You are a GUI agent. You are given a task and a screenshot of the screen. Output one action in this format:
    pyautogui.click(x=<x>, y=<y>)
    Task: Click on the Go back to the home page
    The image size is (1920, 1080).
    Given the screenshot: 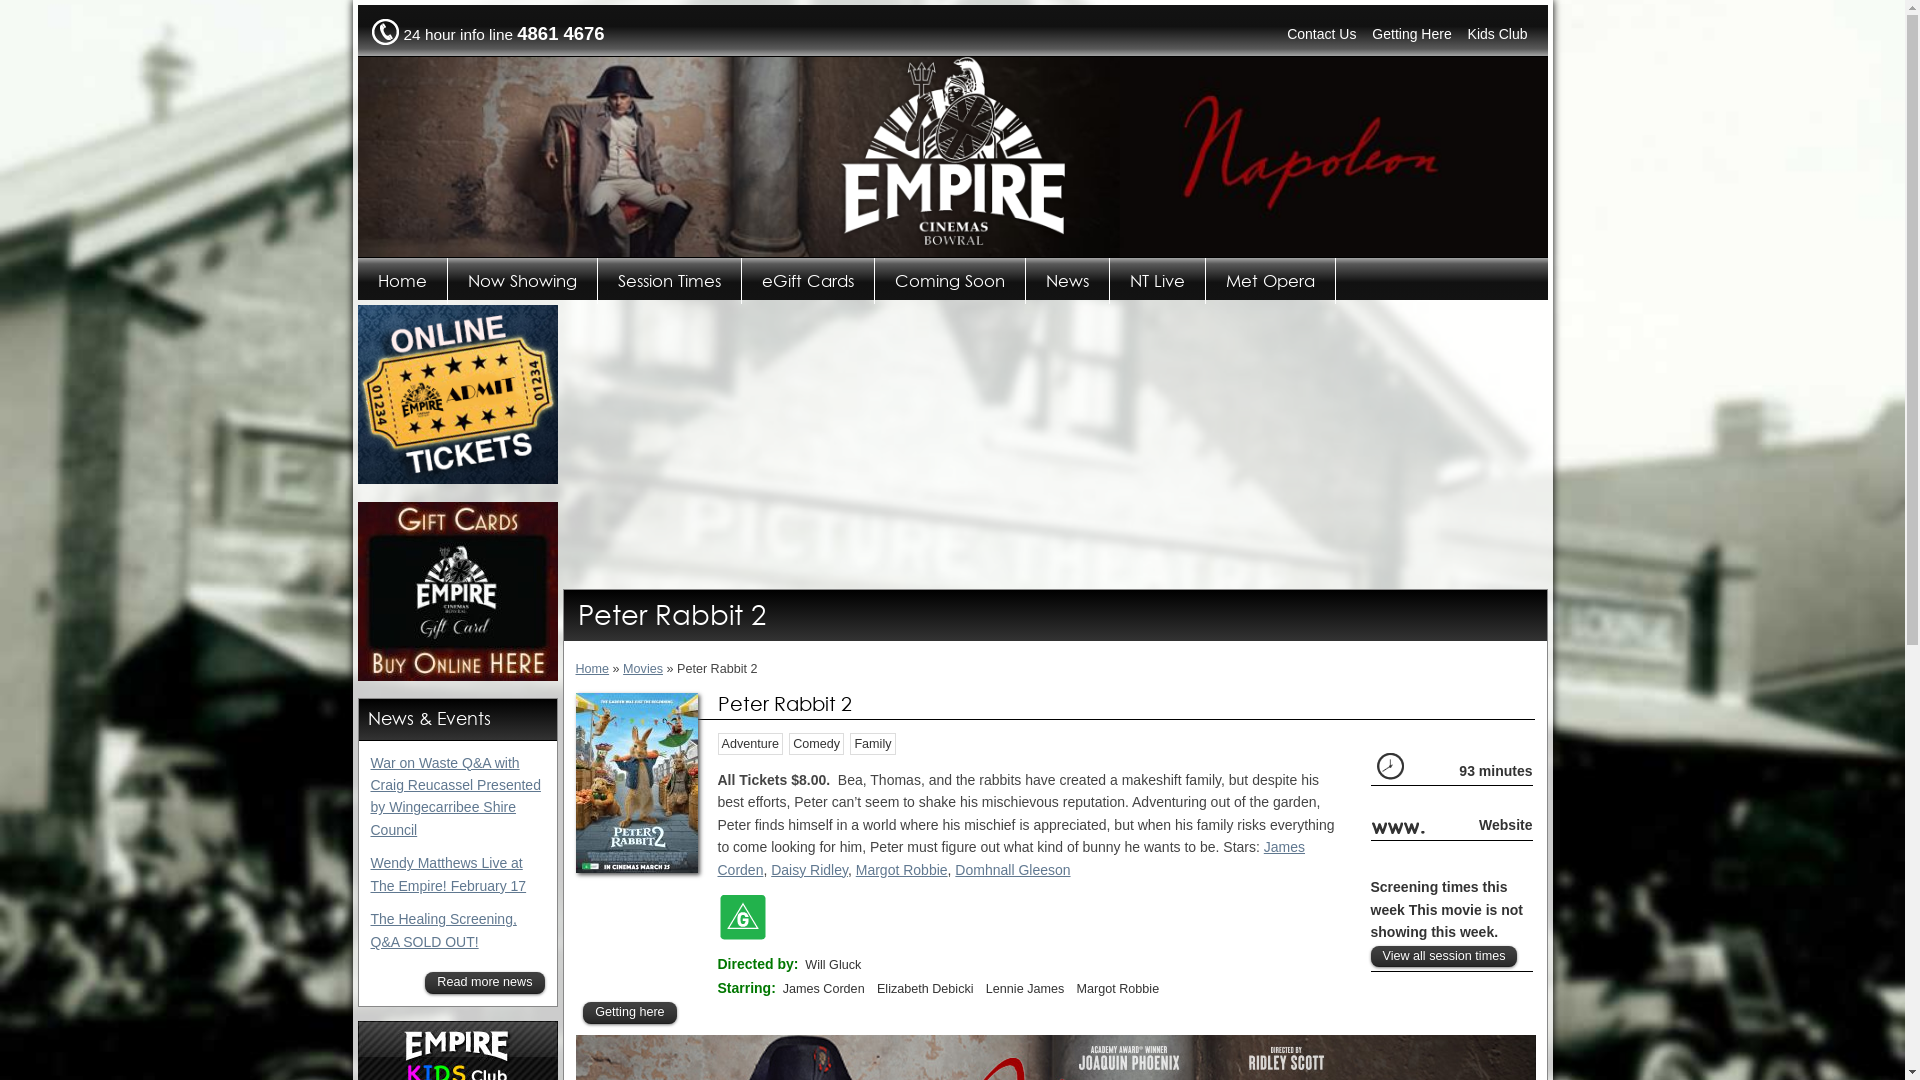 What is the action you would take?
    pyautogui.click(x=952, y=243)
    